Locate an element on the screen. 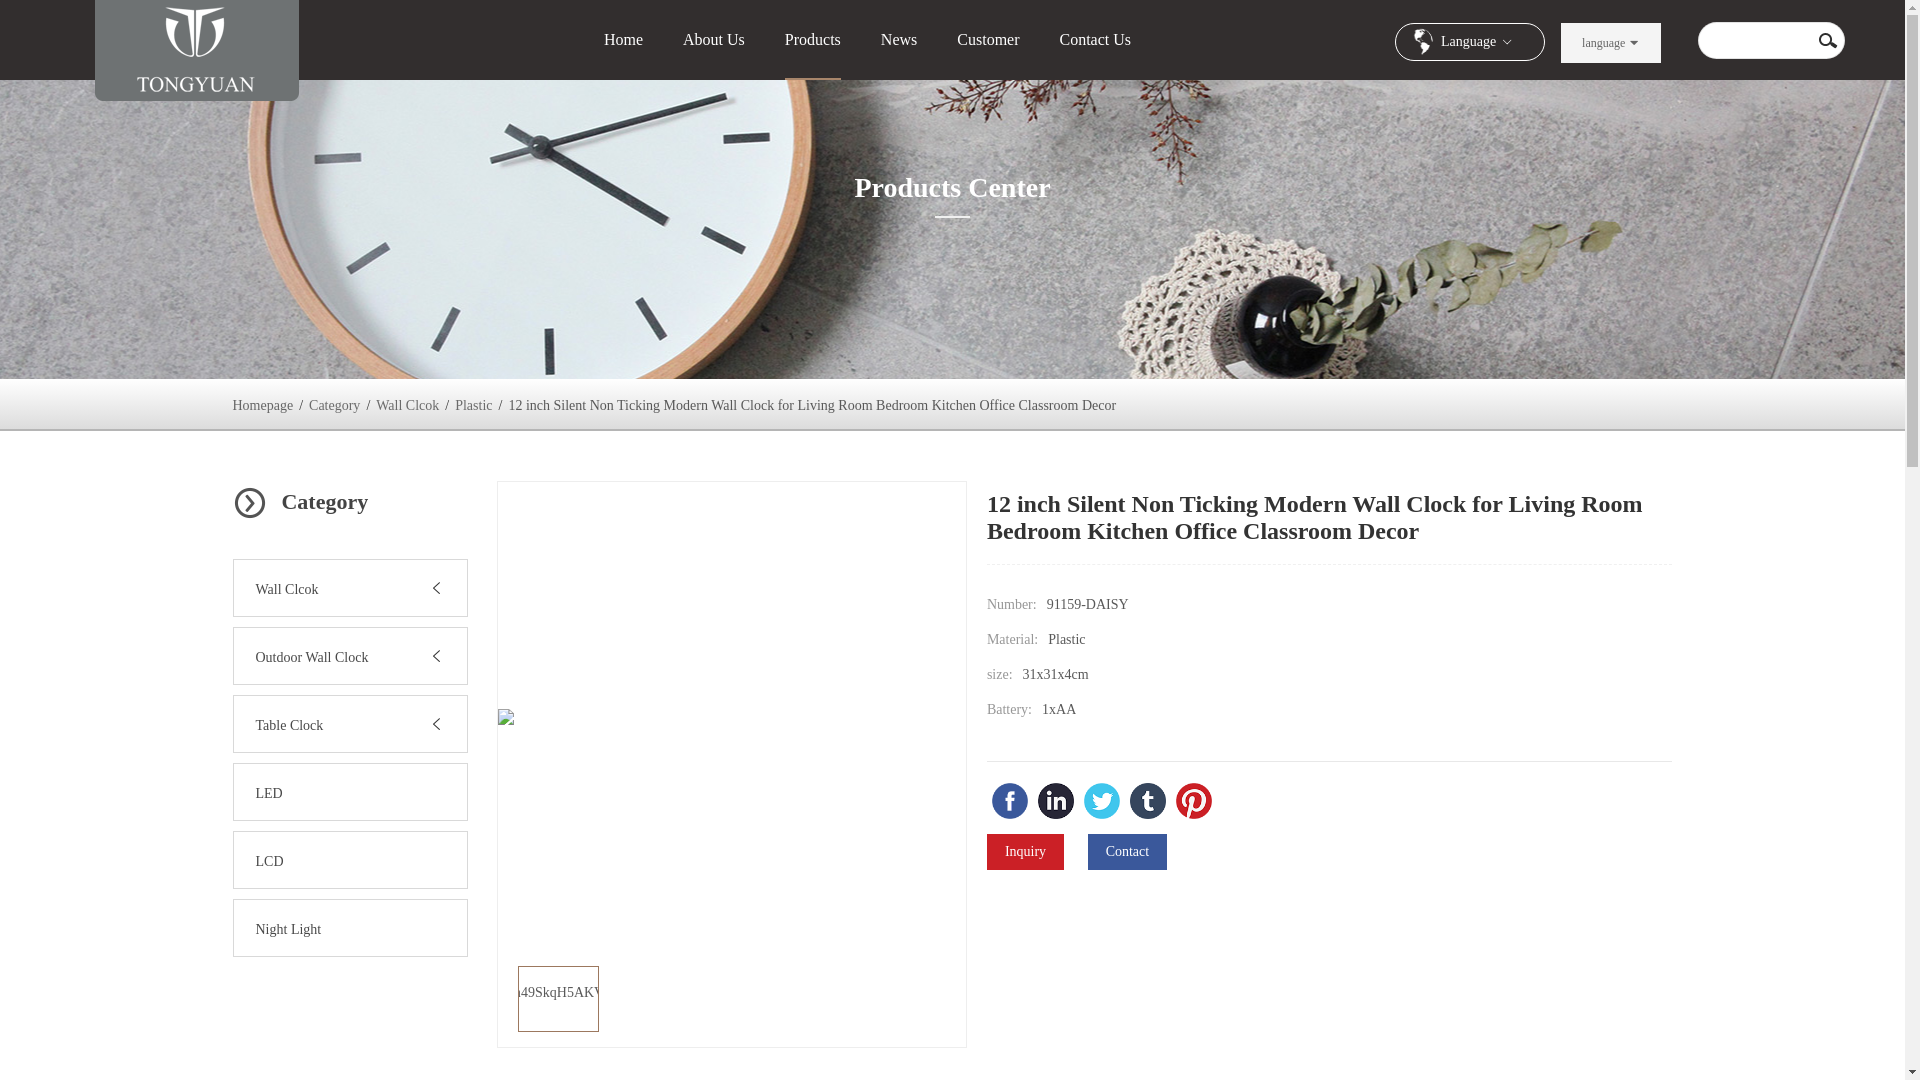 This screenshot has width=1920, height=1080. Night Light is located at coordinates (288, 930).